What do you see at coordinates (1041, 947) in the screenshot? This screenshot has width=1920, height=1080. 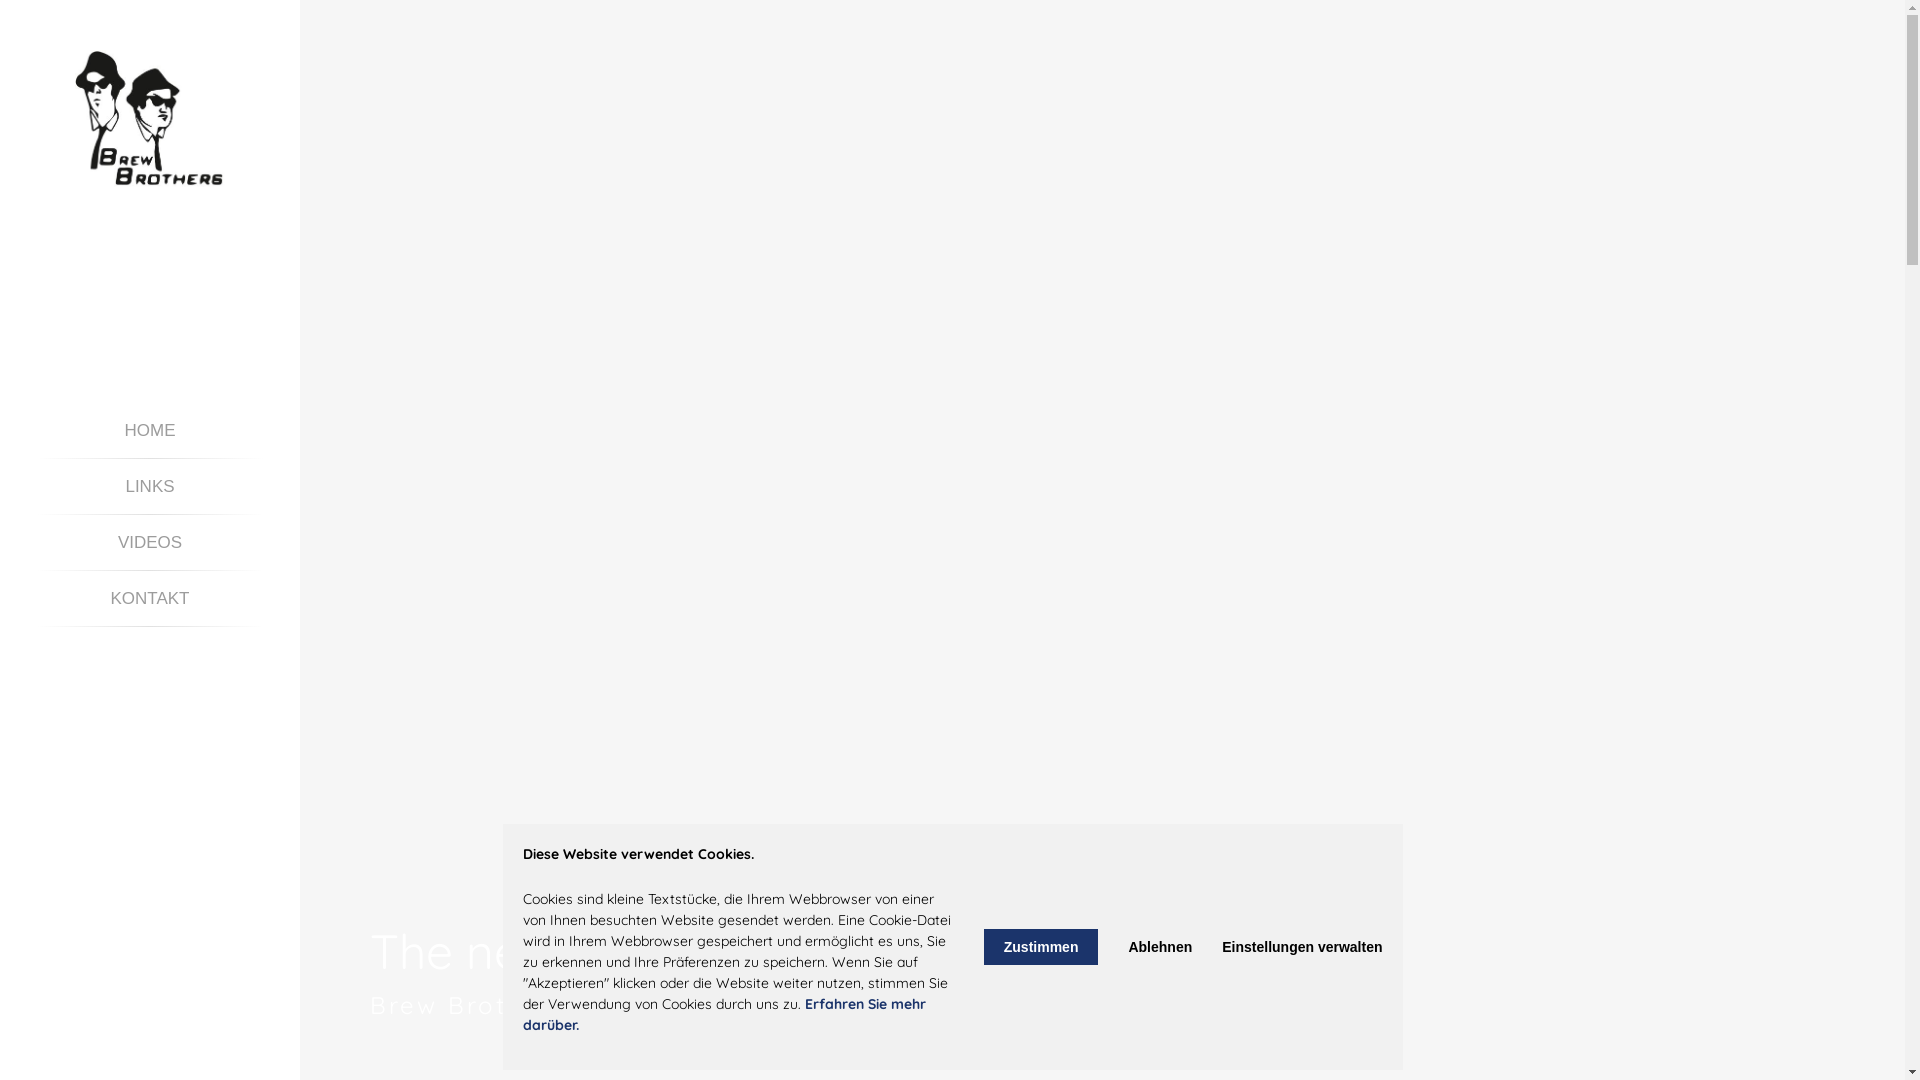 I see `Zustimmen` at bounding box center [1041, 947].